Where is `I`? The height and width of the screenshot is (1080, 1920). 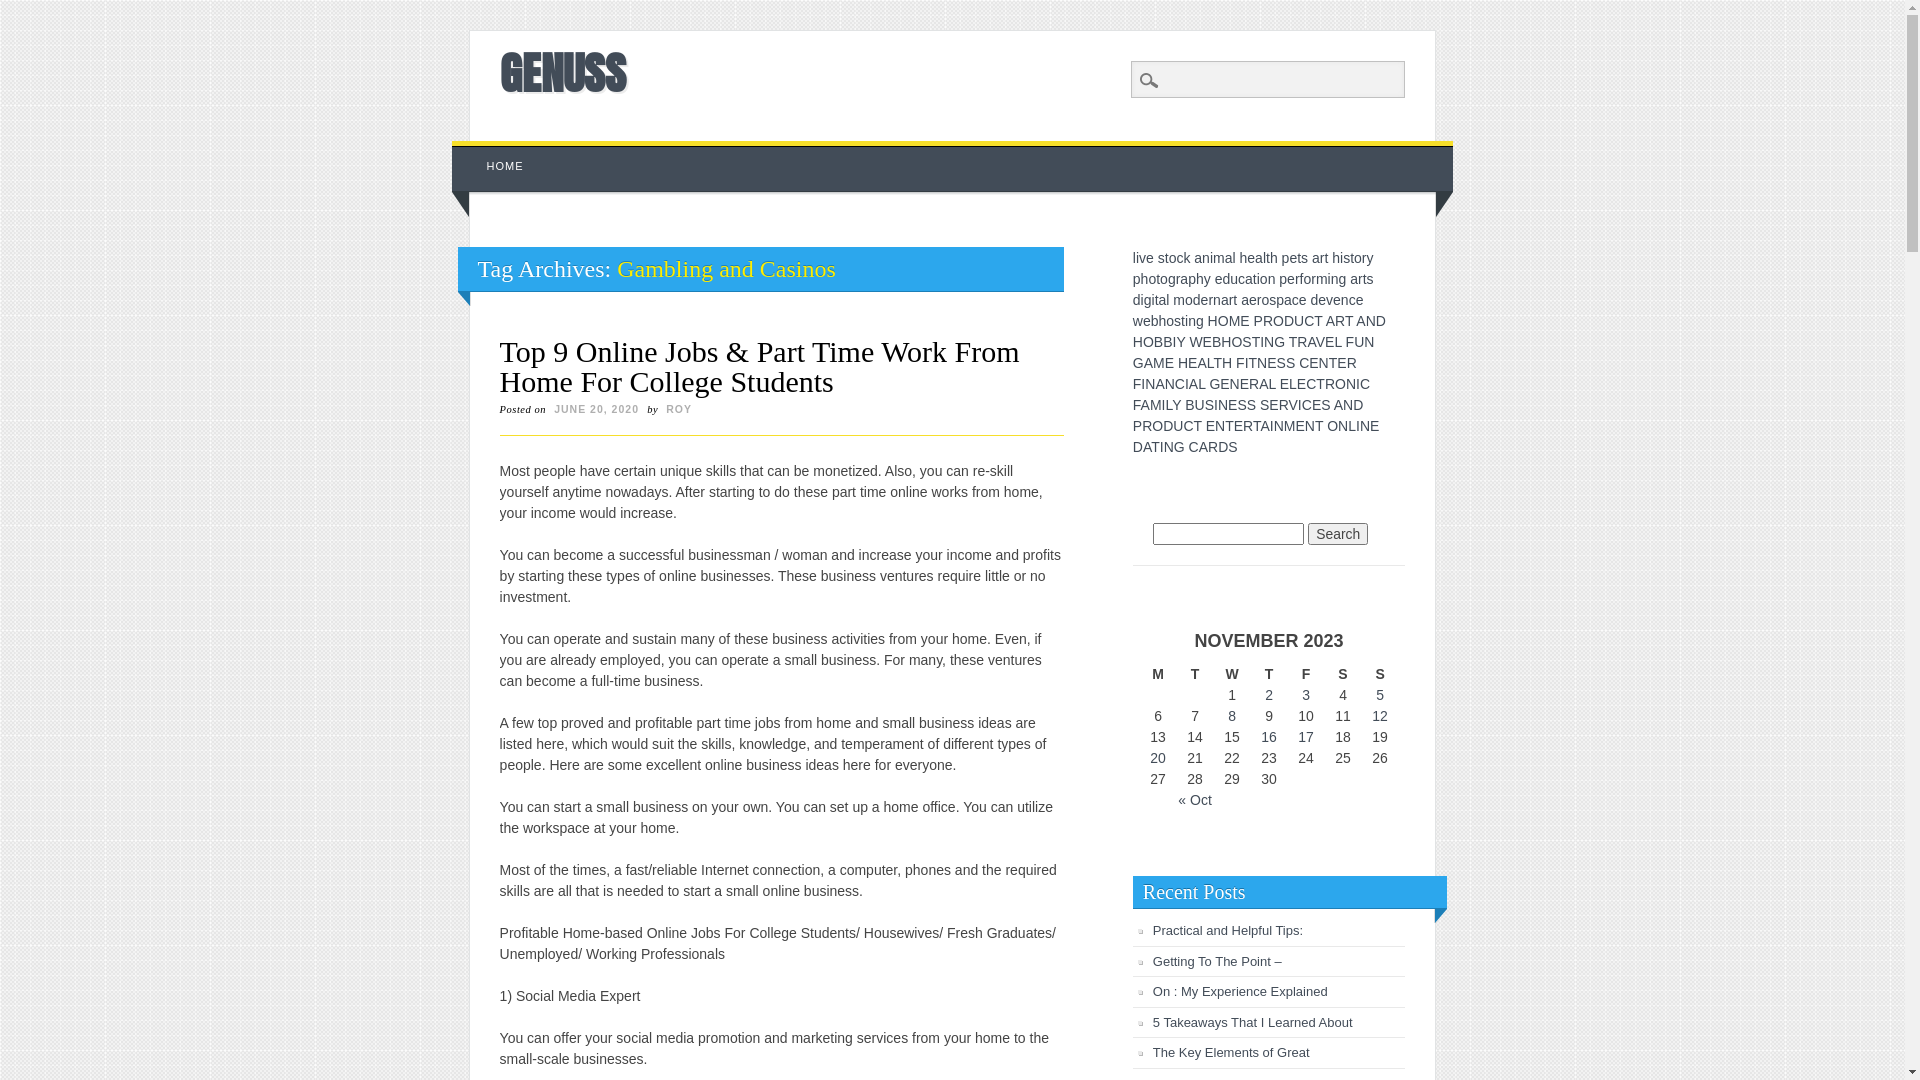
I is located at coordinates (1187, 384).